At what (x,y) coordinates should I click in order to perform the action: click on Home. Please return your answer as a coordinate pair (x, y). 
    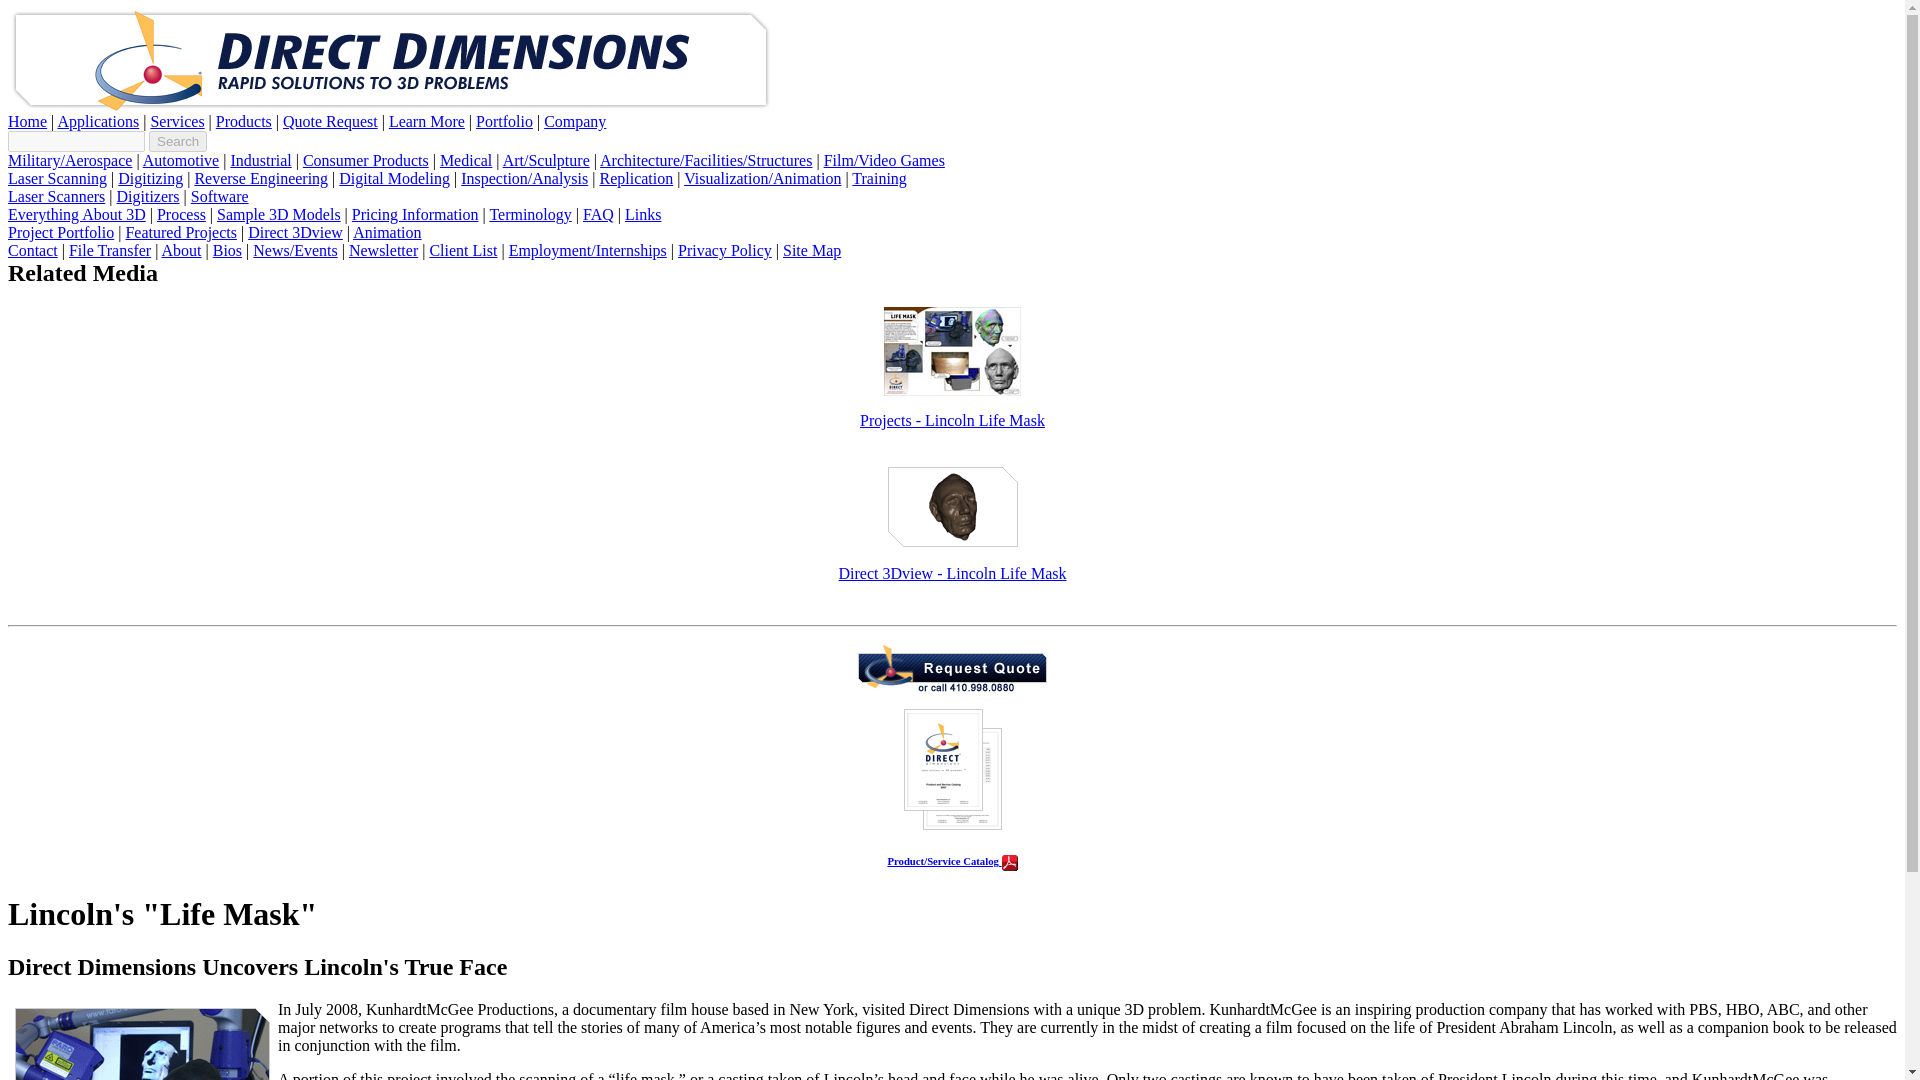
    Looking at the image, I should click on (26, 121).